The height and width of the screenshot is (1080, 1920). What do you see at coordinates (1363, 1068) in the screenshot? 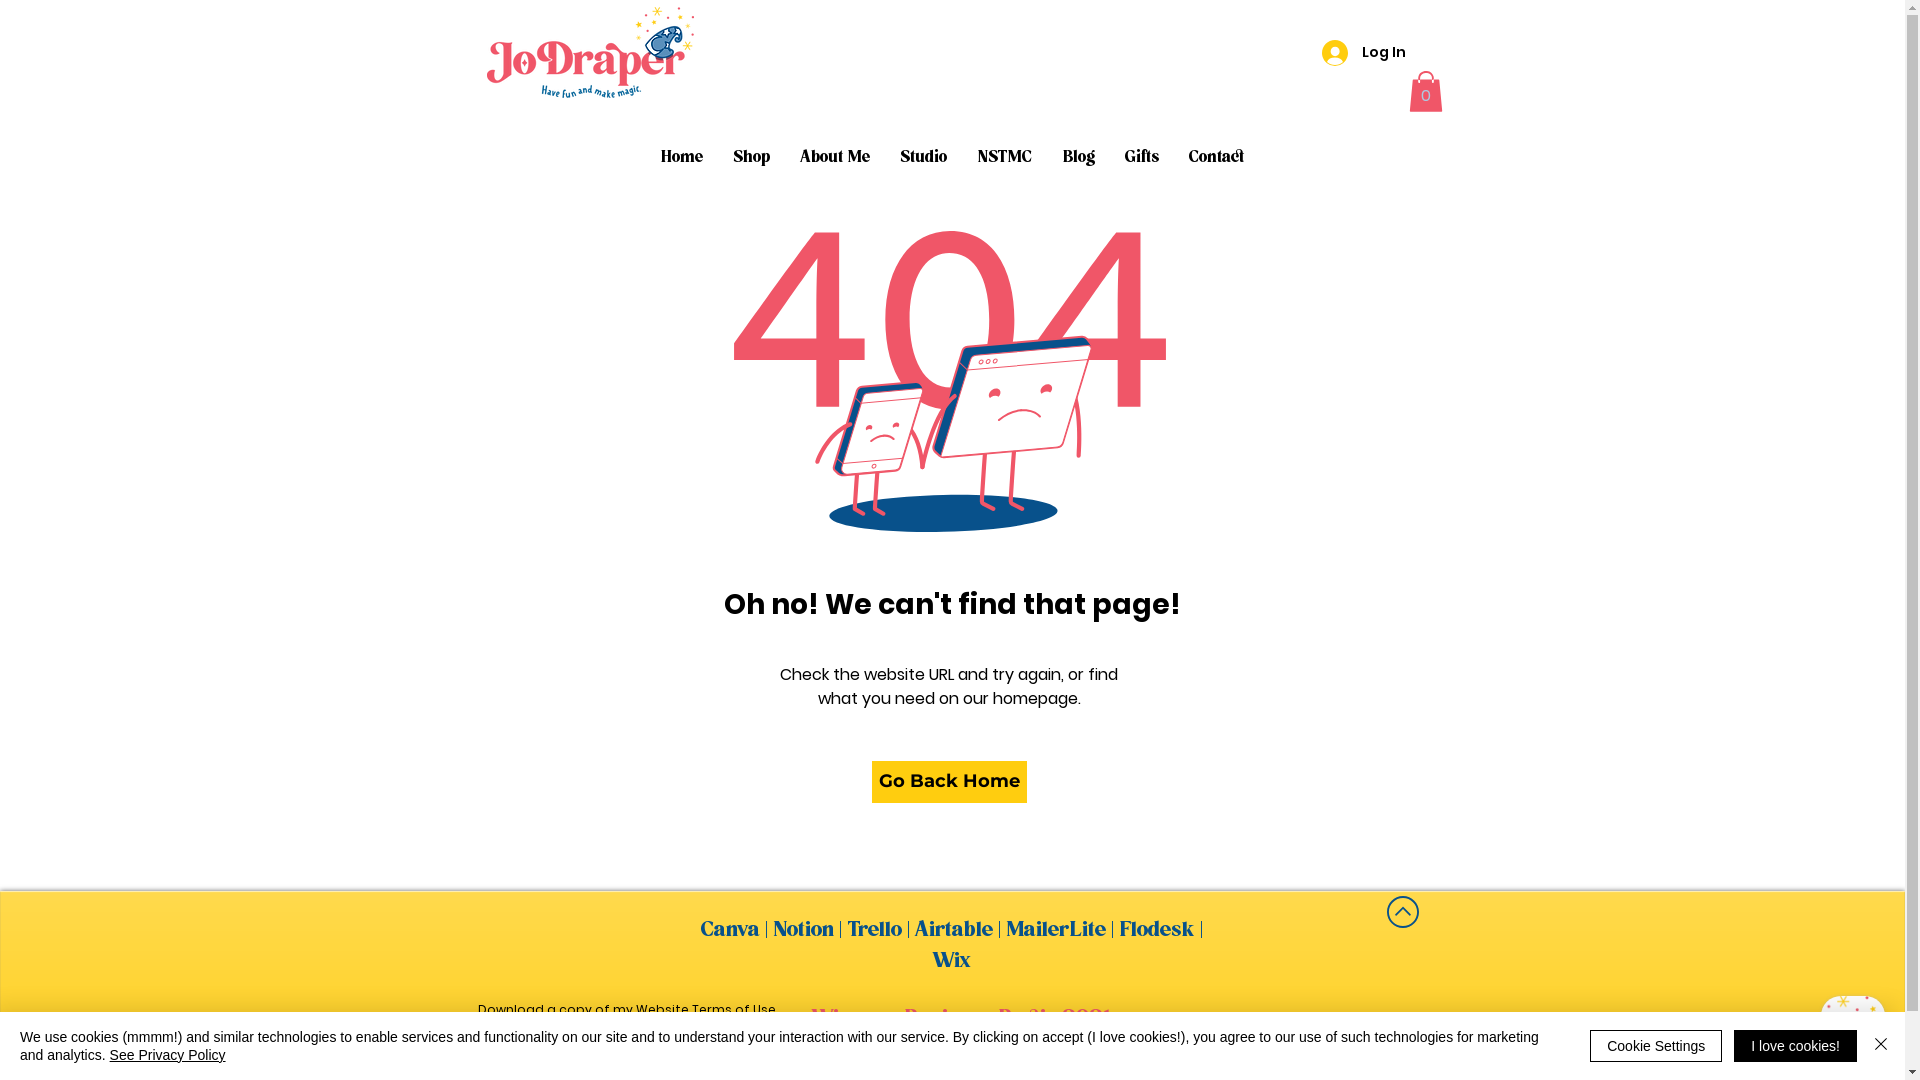
I see `jo@jodraper.au` at bounding box center [1363, 1068].